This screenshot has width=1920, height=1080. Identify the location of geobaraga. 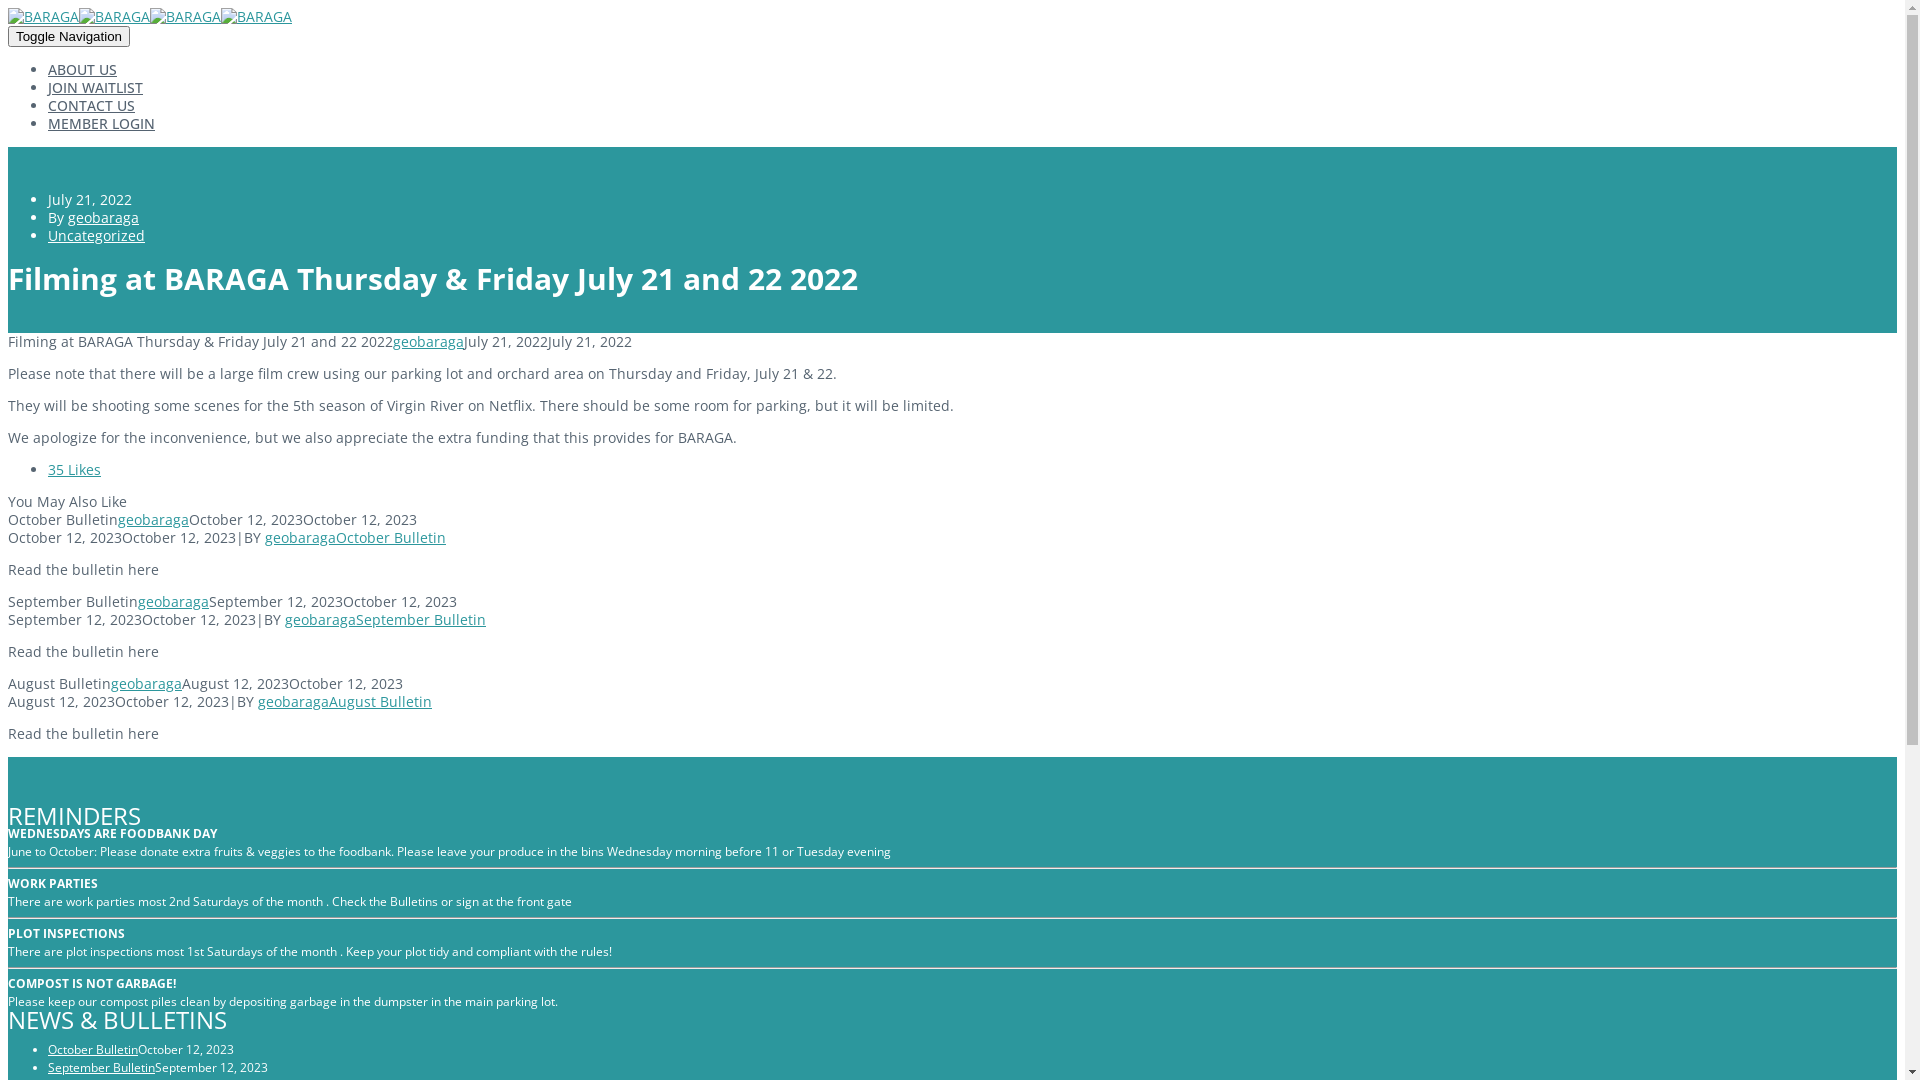
(300, 538).